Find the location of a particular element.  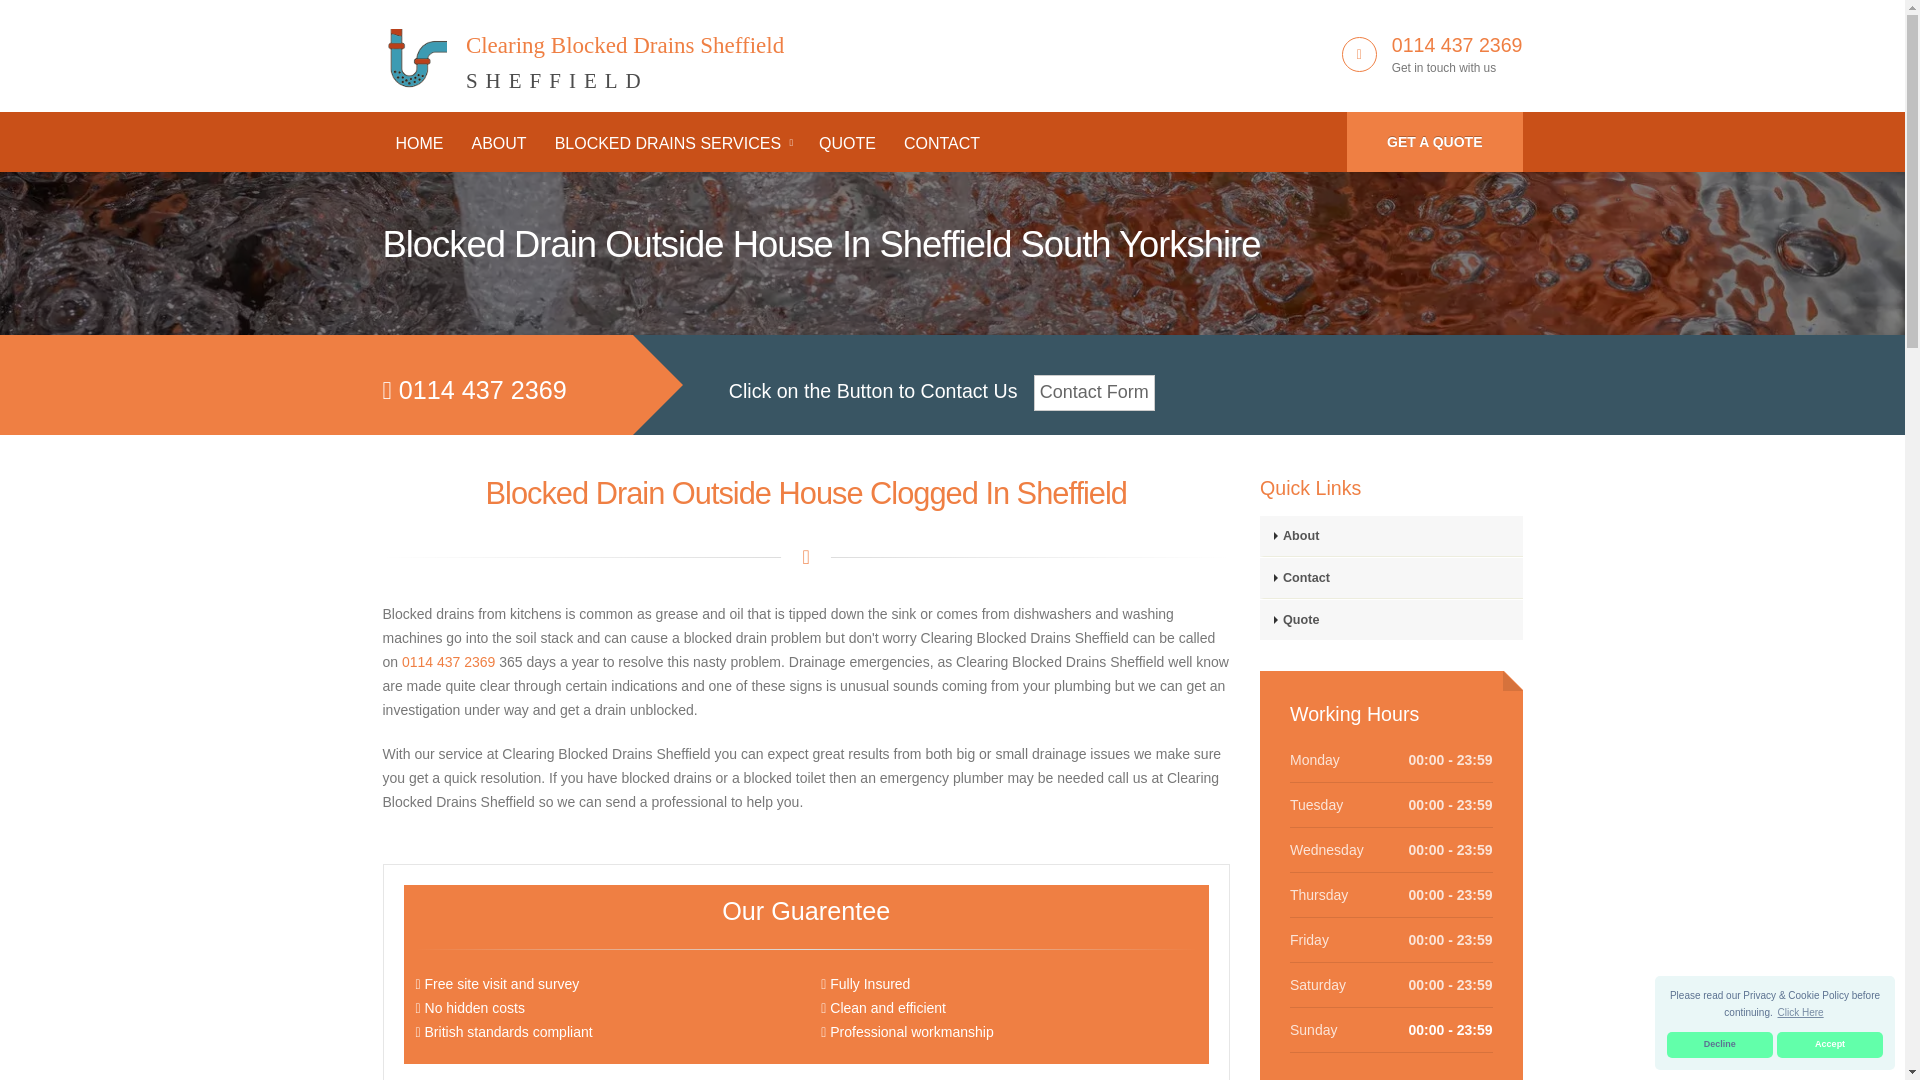

Click Here is located at coordinates (1830, 1045).